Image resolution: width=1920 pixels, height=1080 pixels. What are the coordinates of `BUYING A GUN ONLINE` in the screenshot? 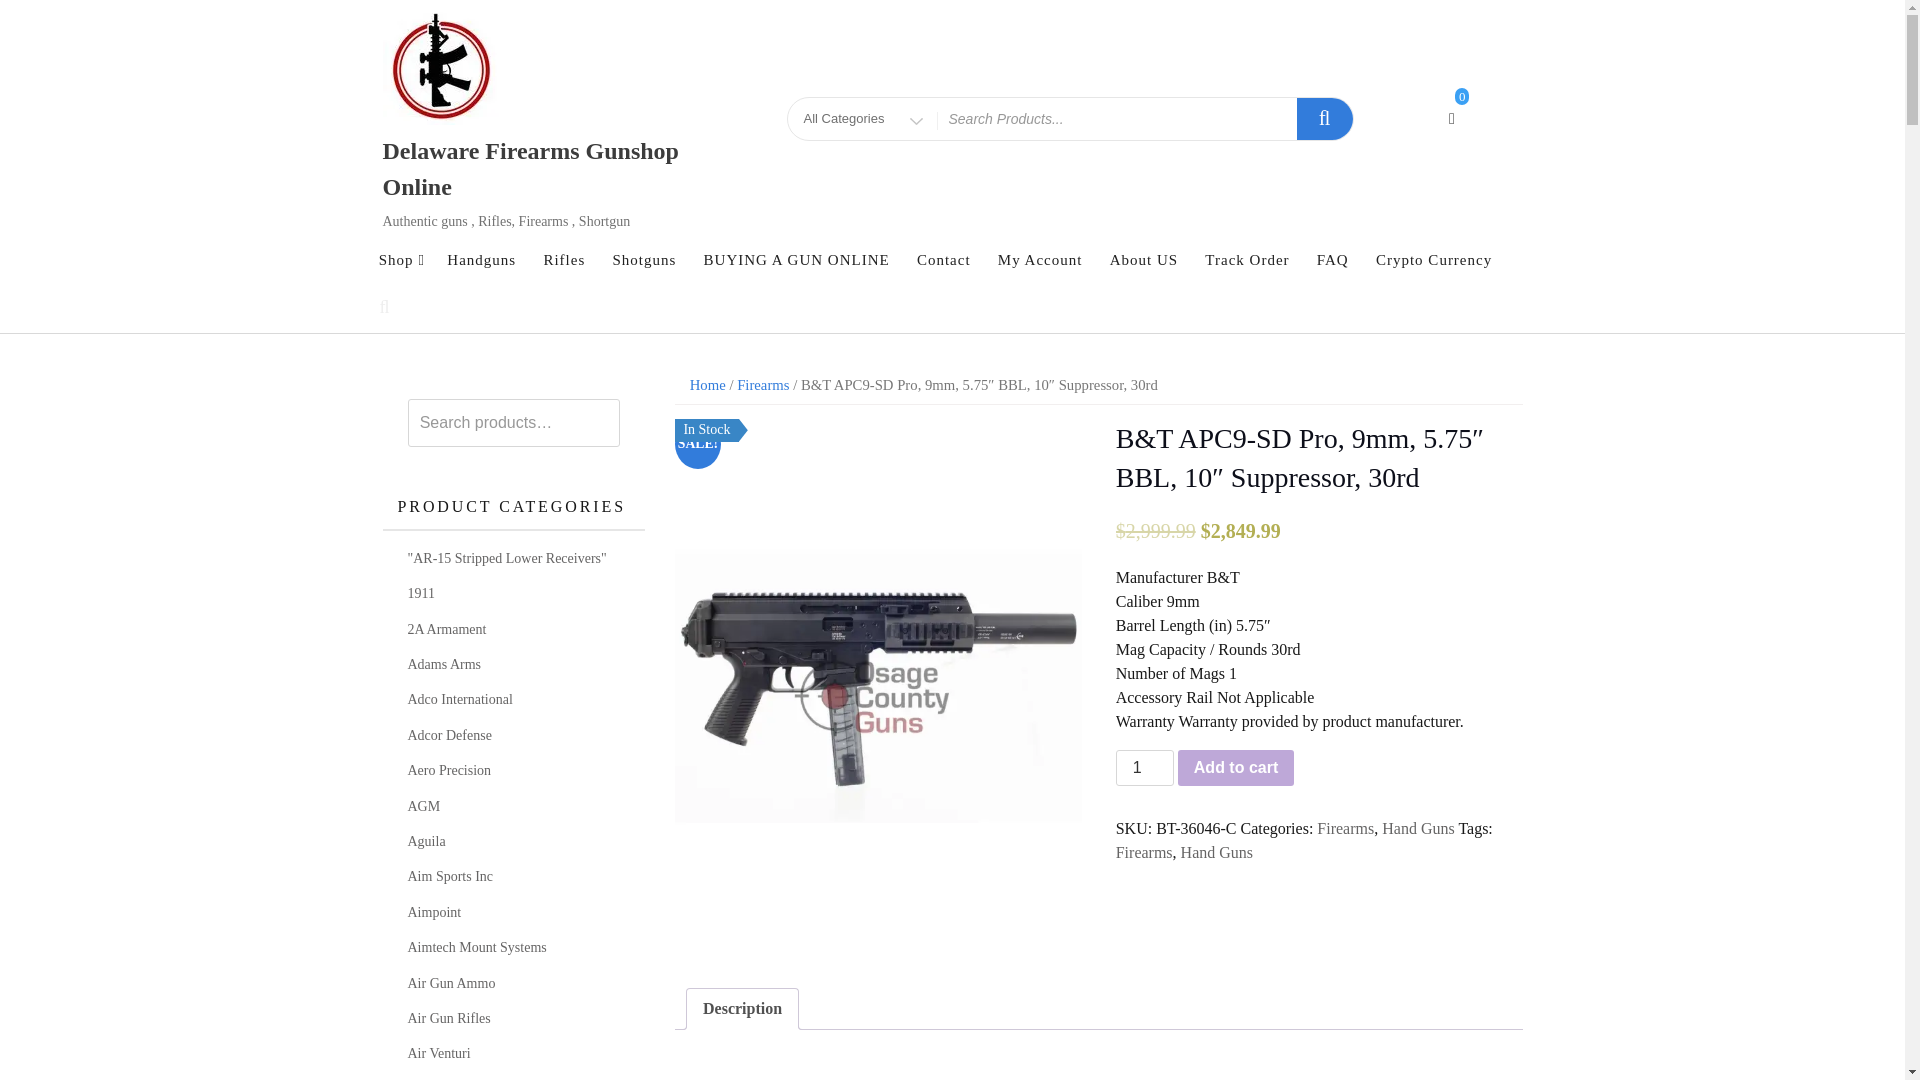 It's located at (796, 260).